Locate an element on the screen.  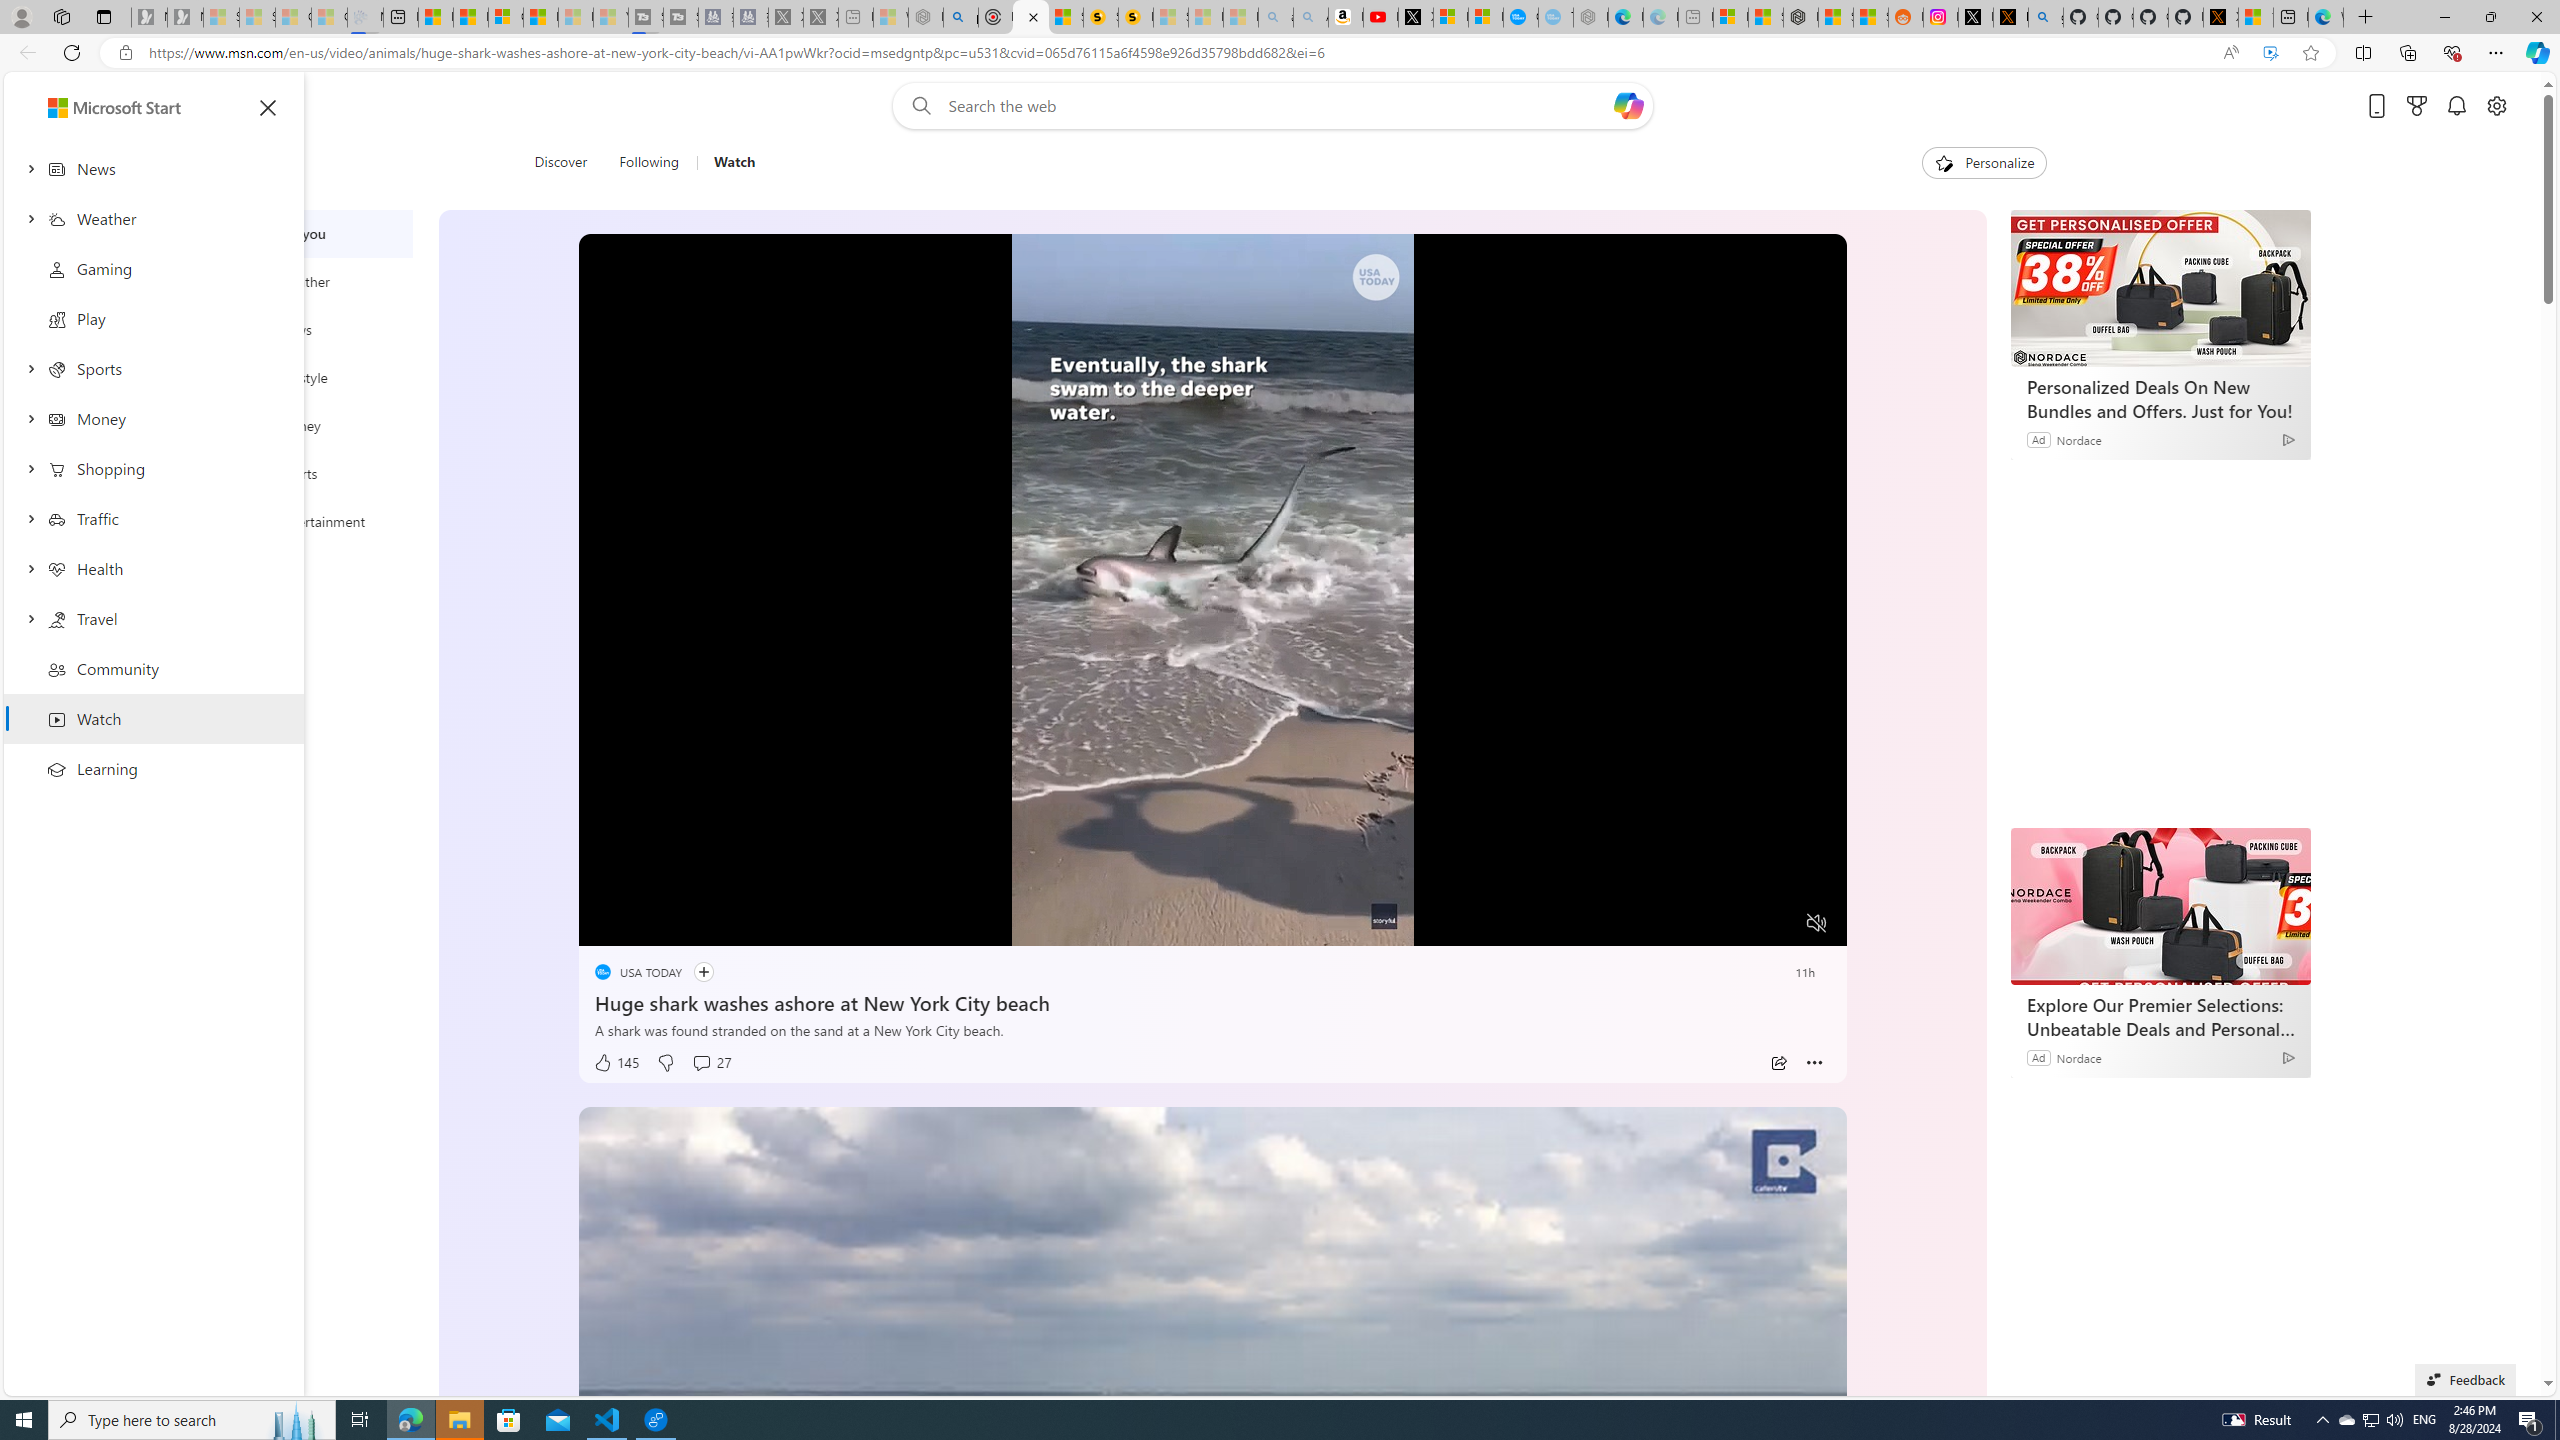
Following is located at coordinates (651, 163).